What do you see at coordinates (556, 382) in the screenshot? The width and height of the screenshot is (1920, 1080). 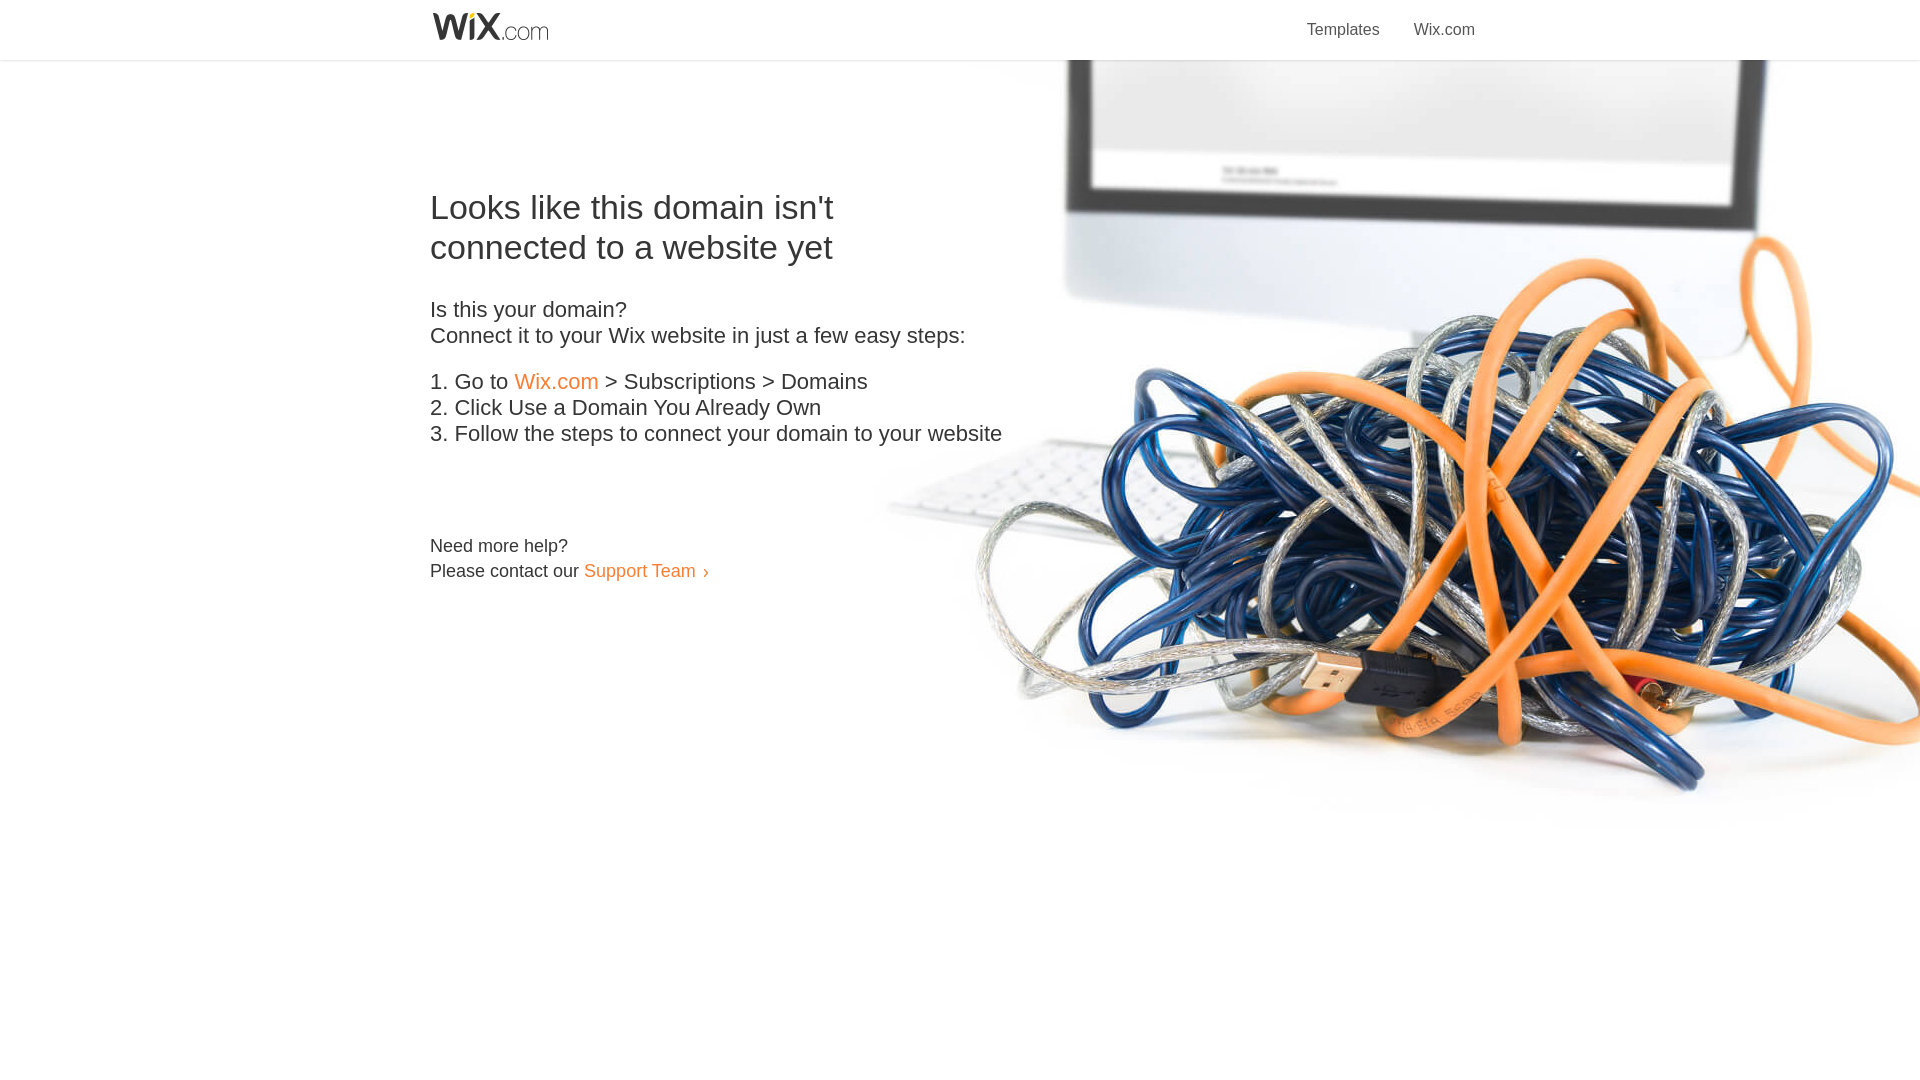 I see `Wix.com` at bounding box center [556, 382].